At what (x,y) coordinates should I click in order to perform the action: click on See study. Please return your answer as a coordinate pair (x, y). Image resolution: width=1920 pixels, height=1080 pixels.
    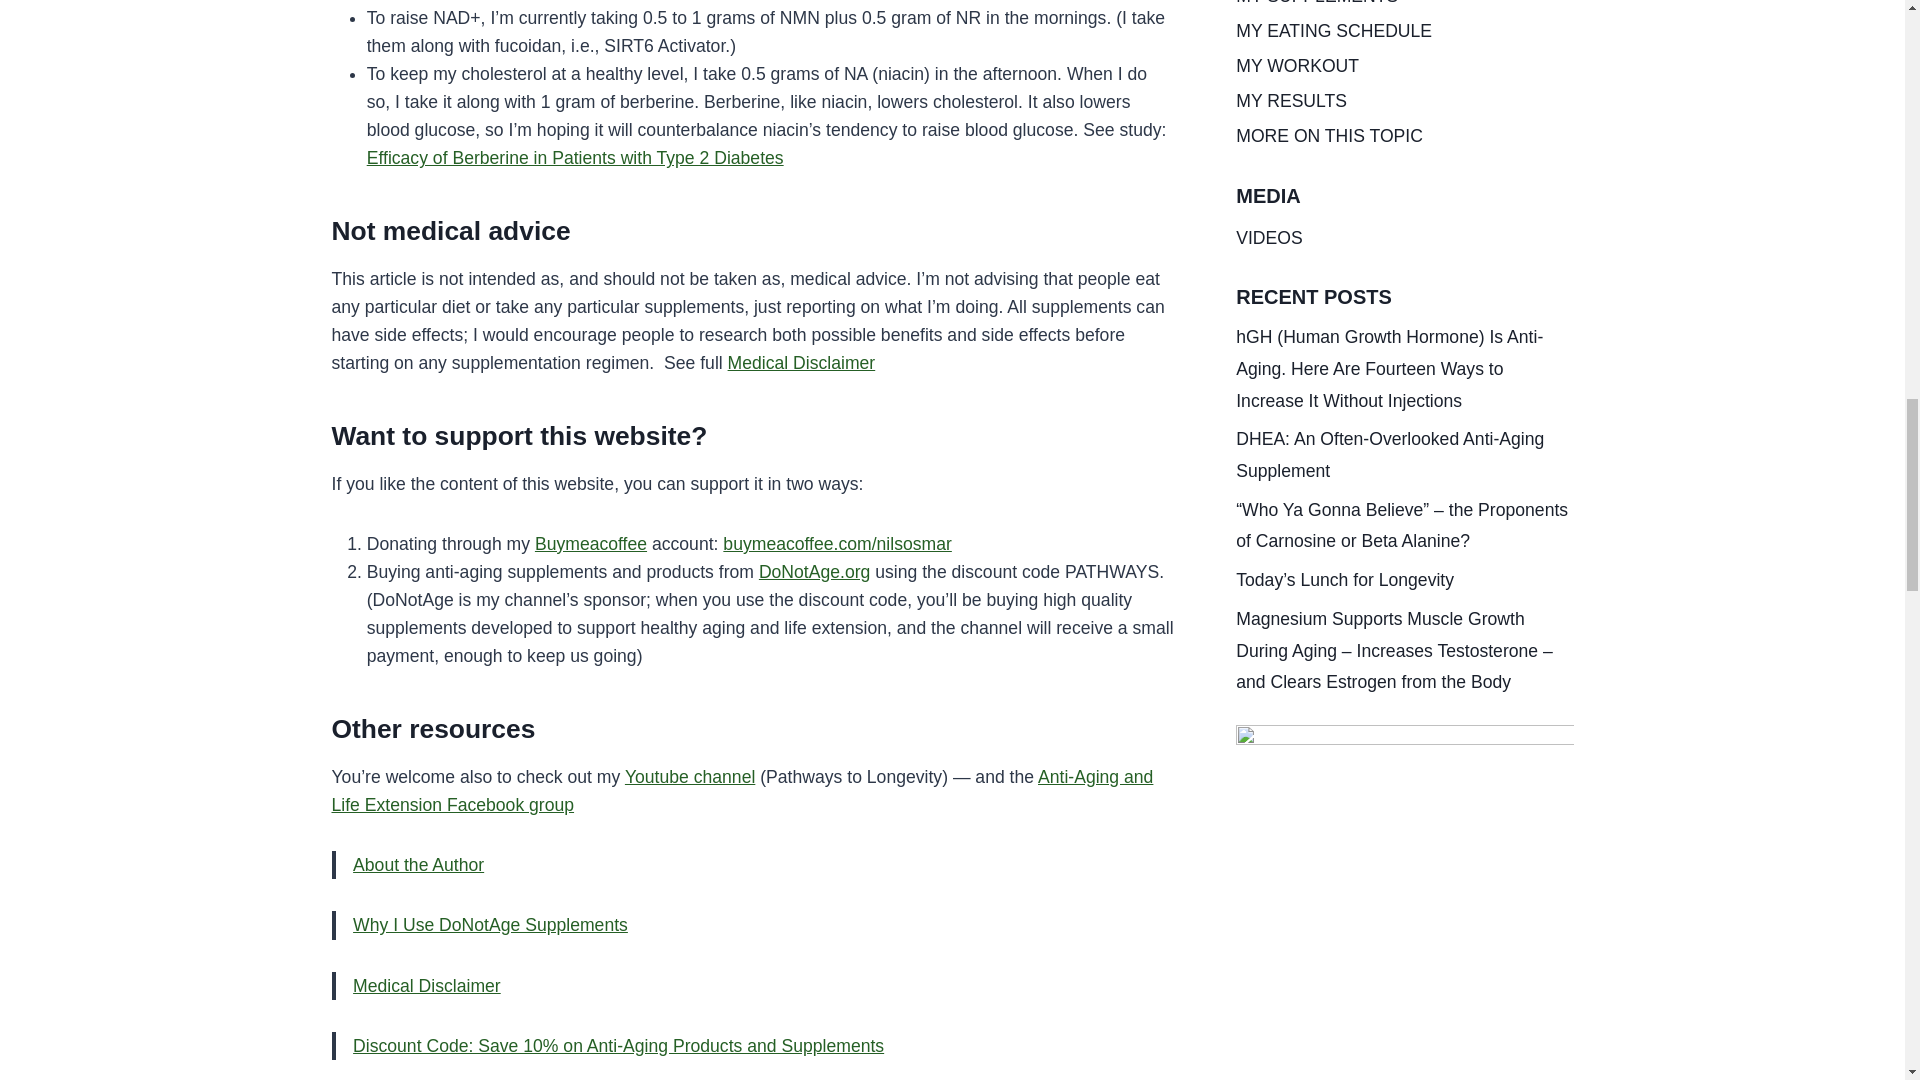
    Looking at the image, I should click on (860, 86).